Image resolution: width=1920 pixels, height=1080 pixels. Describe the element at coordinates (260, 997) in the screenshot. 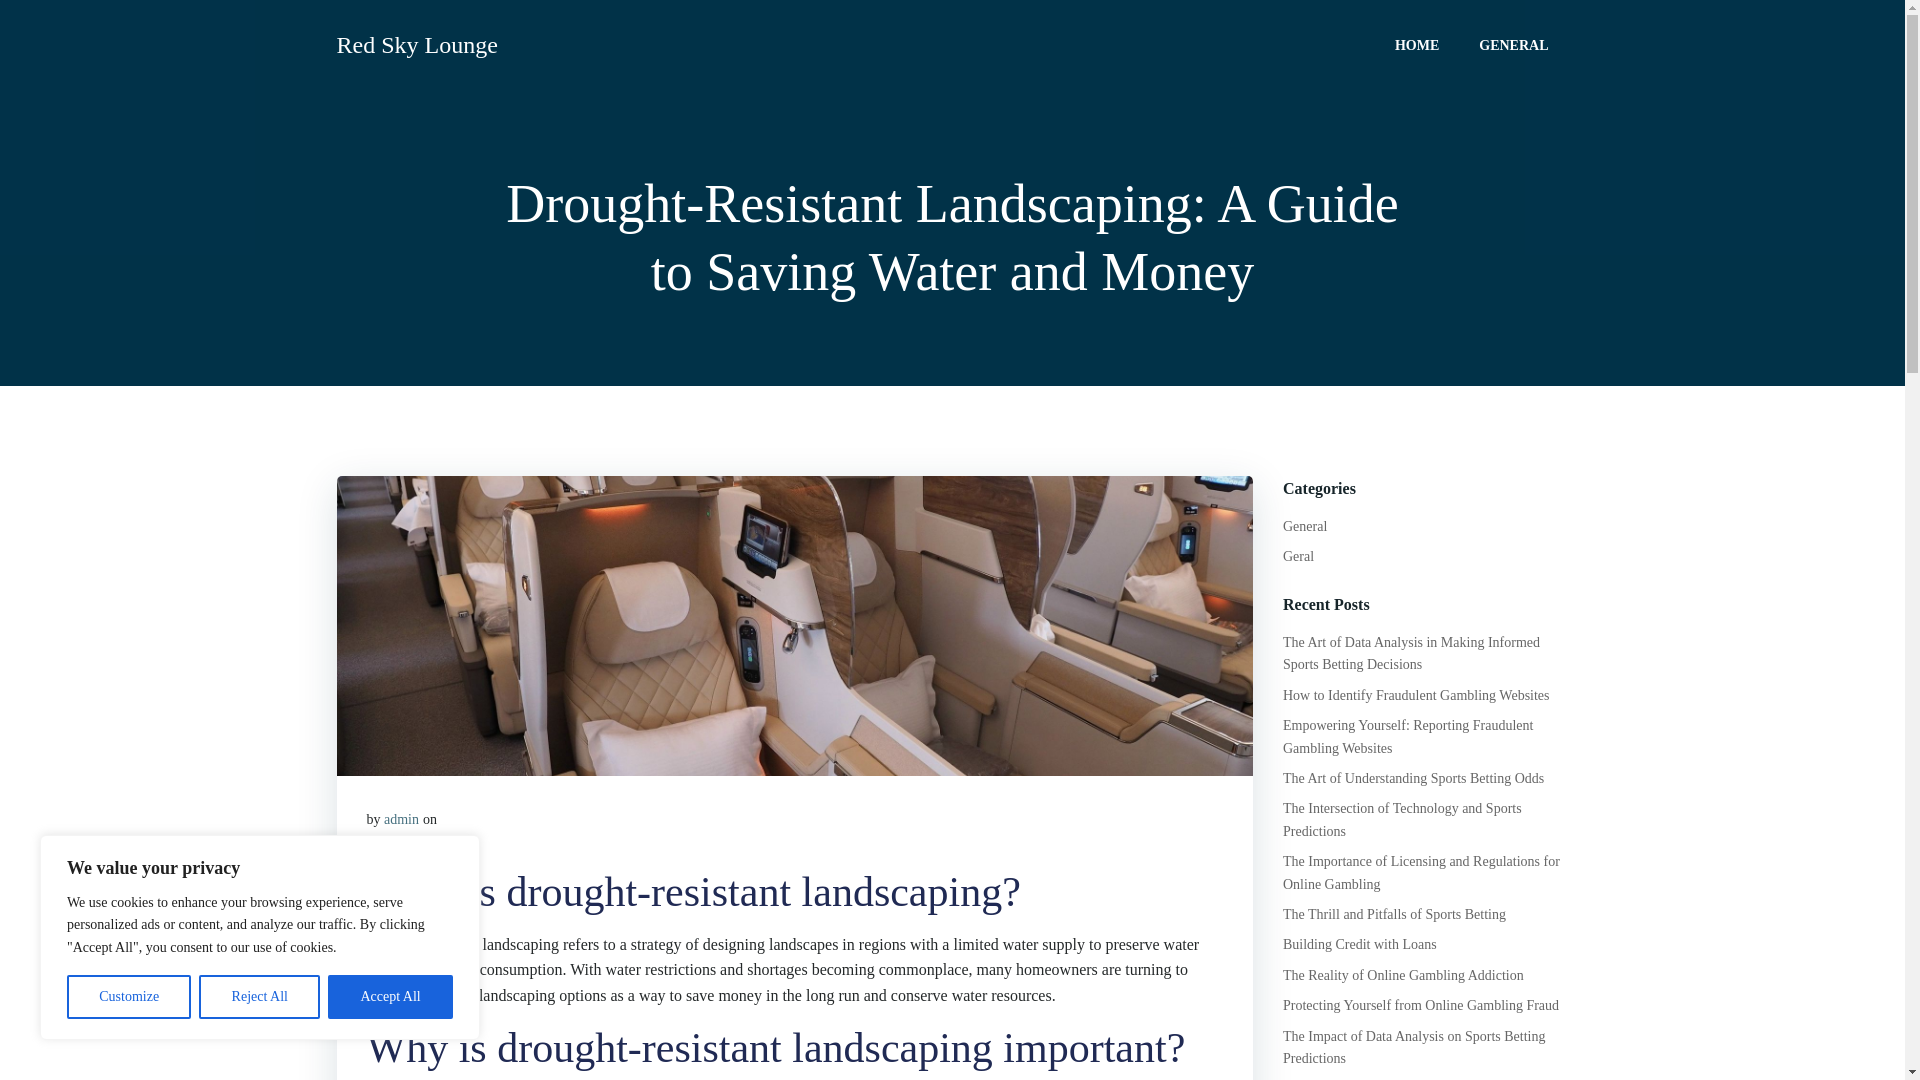

I see `Reject All` at that location.